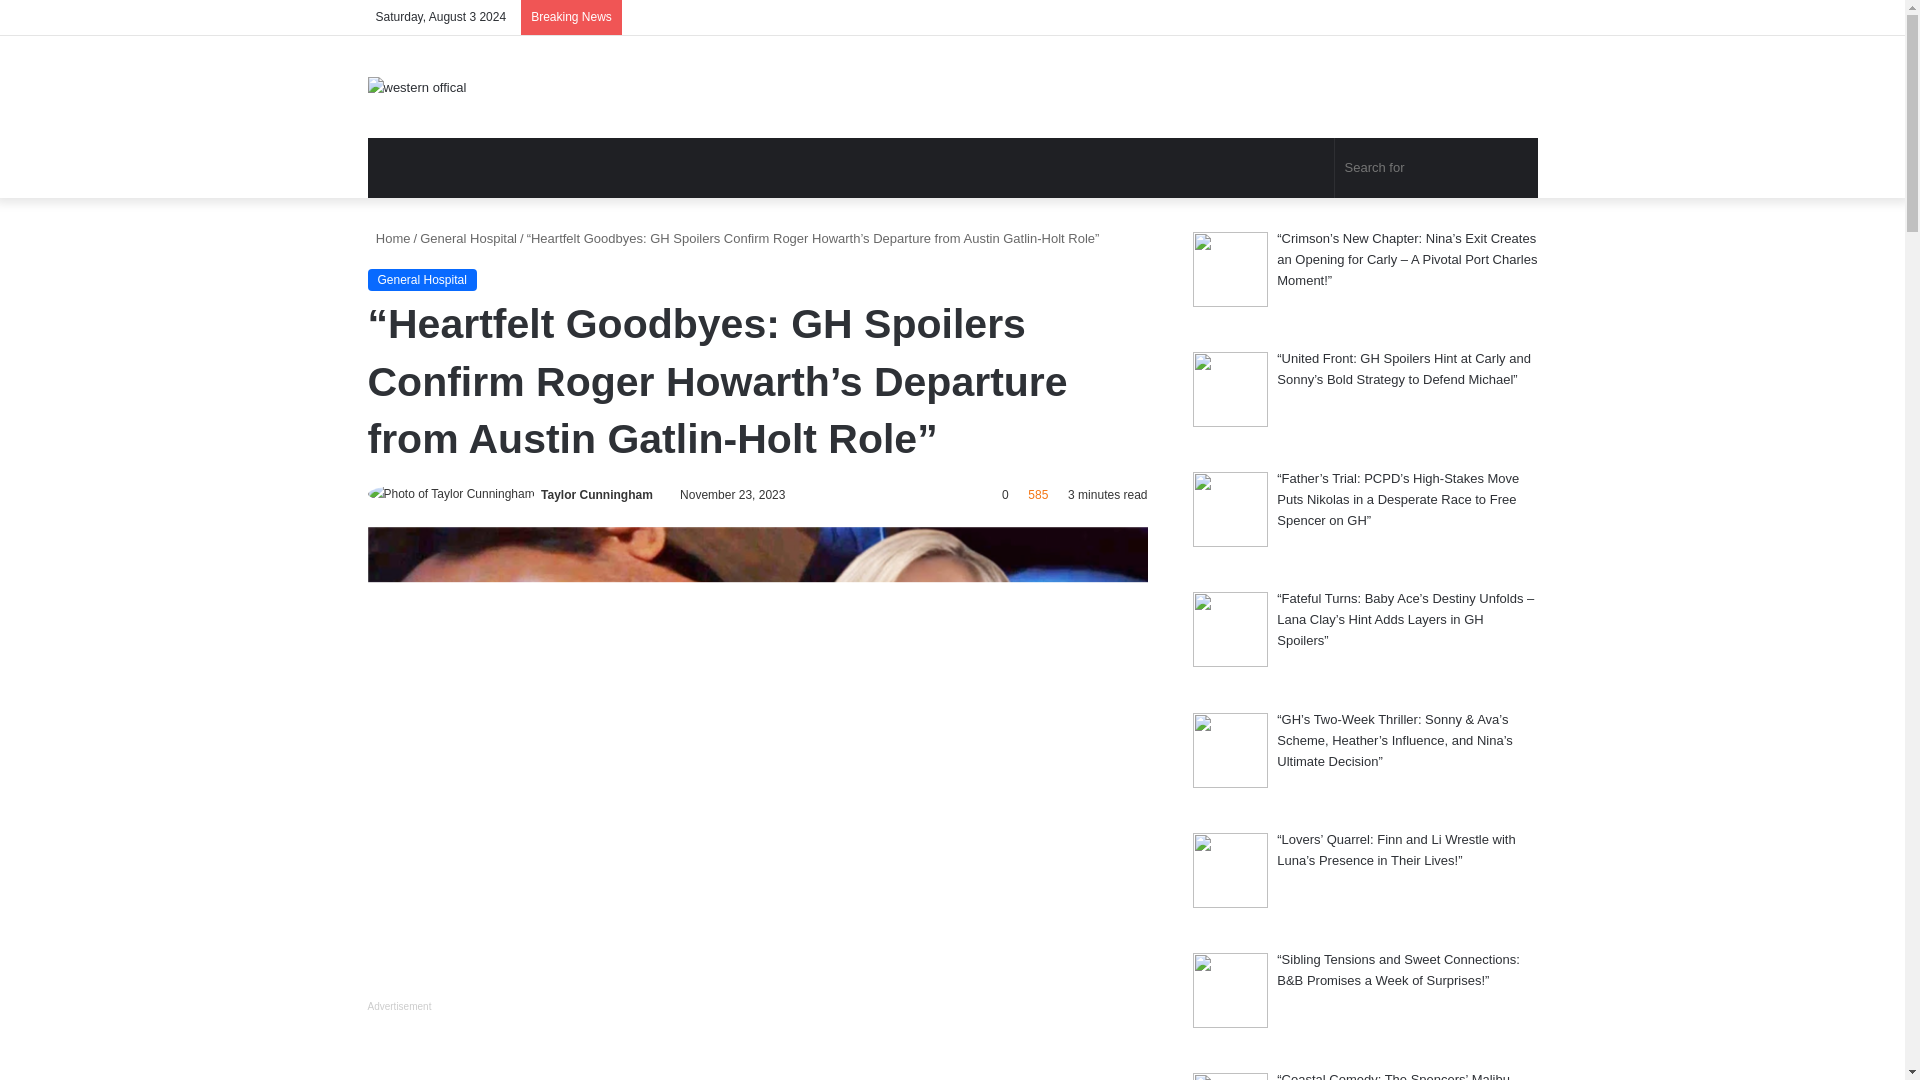 Image resolution: width=1920 pixels, height=1080 pixels. What do you see at coordinates (422, 279) in the screenshot?
I see `General Hospital` at bounding box center [422, 279].